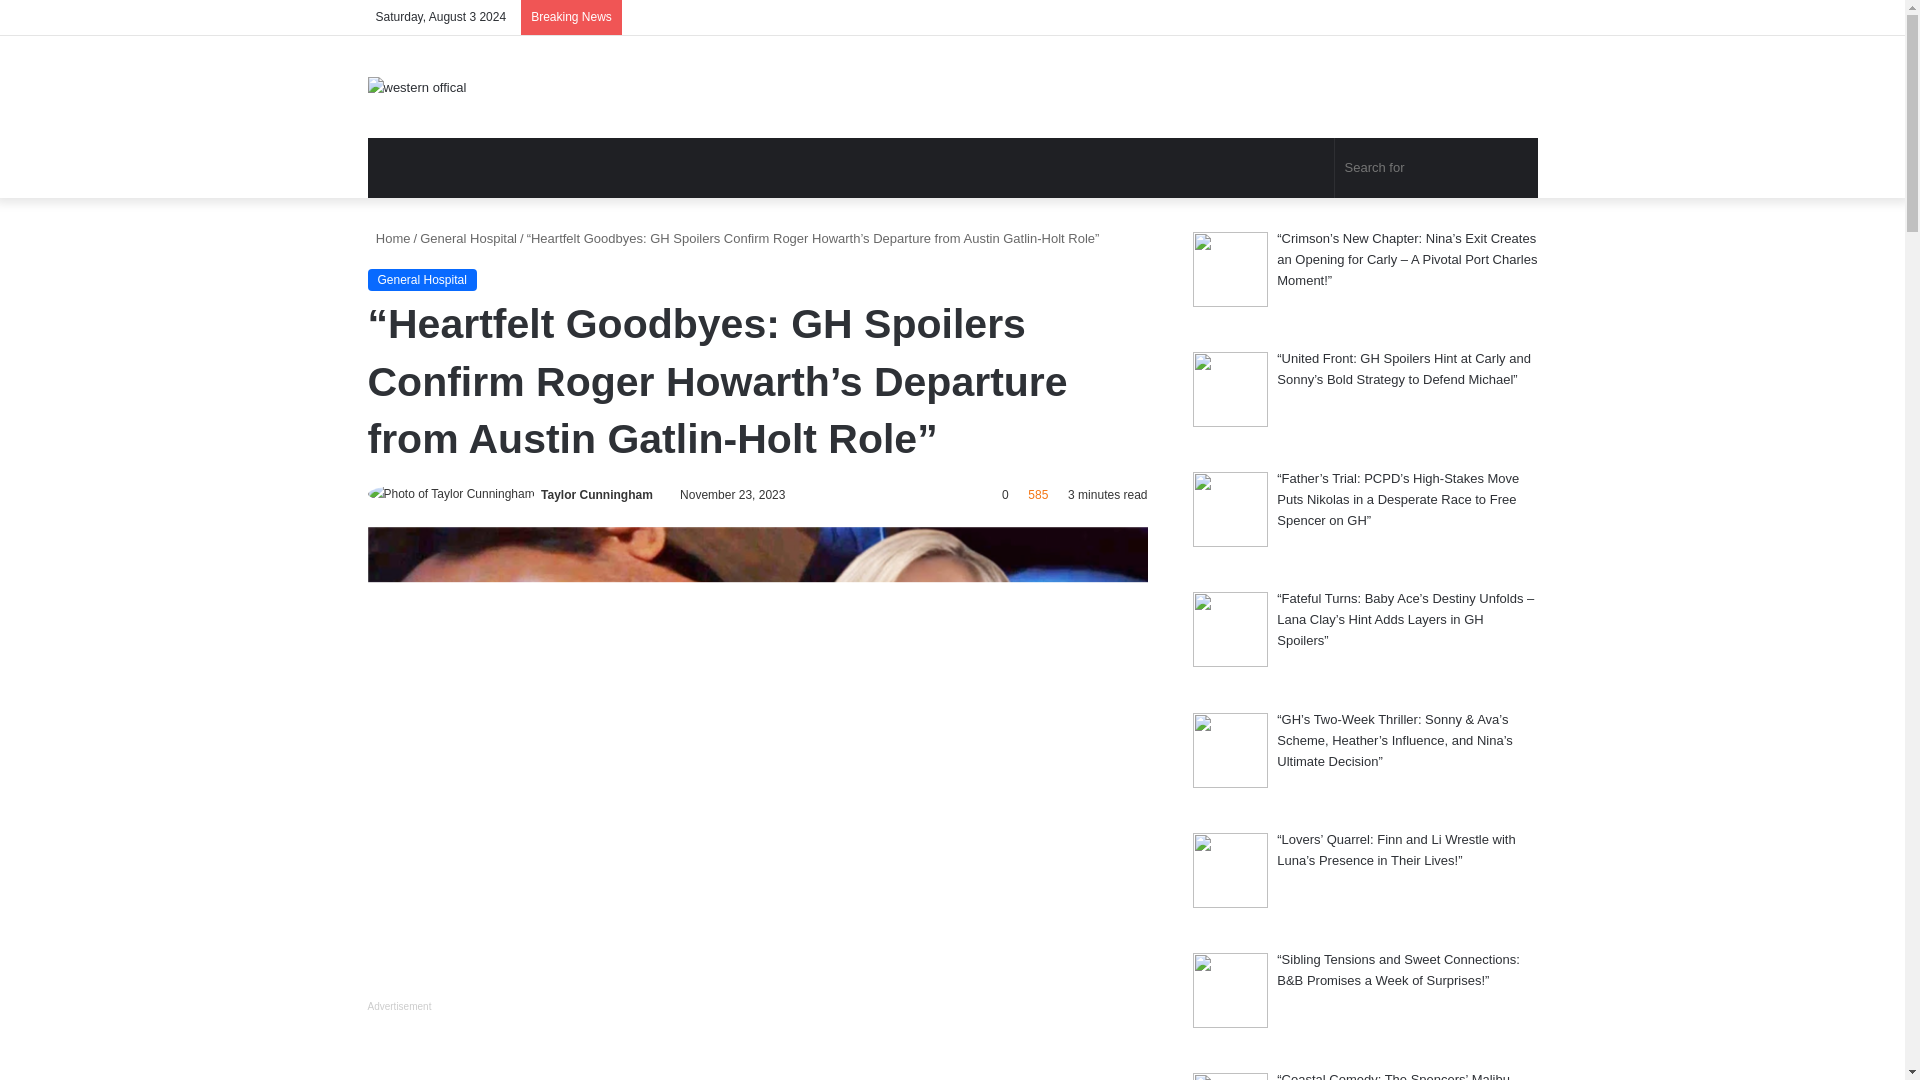 Image resolution: width=1920 pixels, height=1080 pixels. What do you see at coordinates (422, 279) in the screenshot?
I see `General Hospital` at bounding box center [422, 279].